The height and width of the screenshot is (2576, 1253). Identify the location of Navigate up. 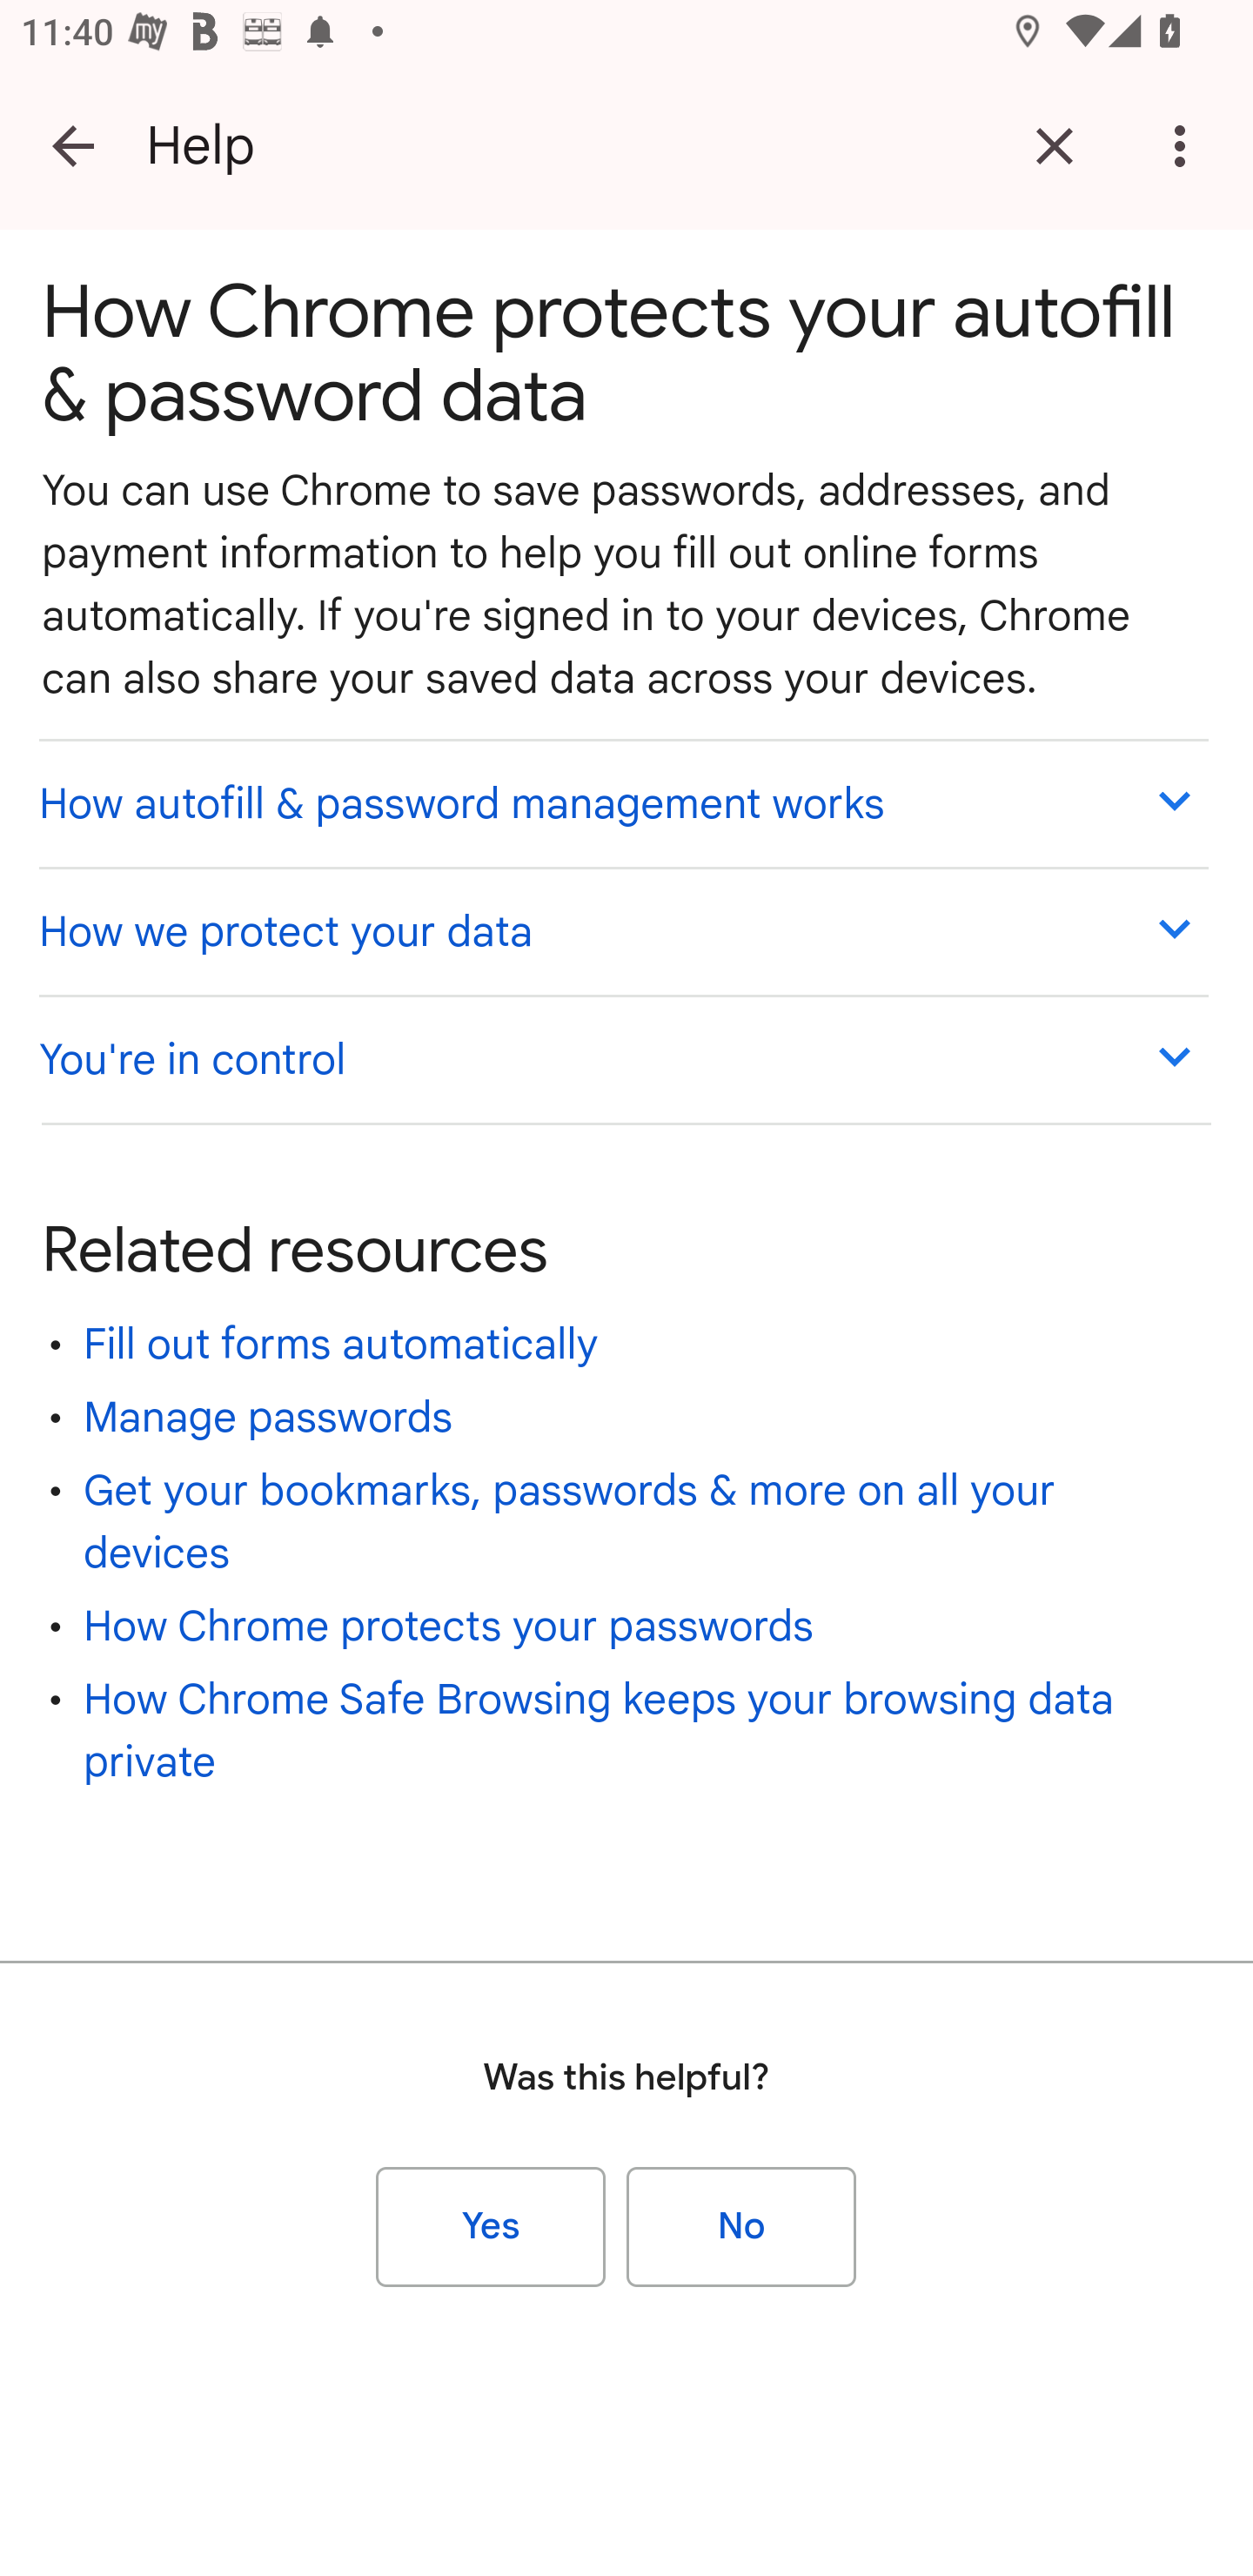
(73, 144).